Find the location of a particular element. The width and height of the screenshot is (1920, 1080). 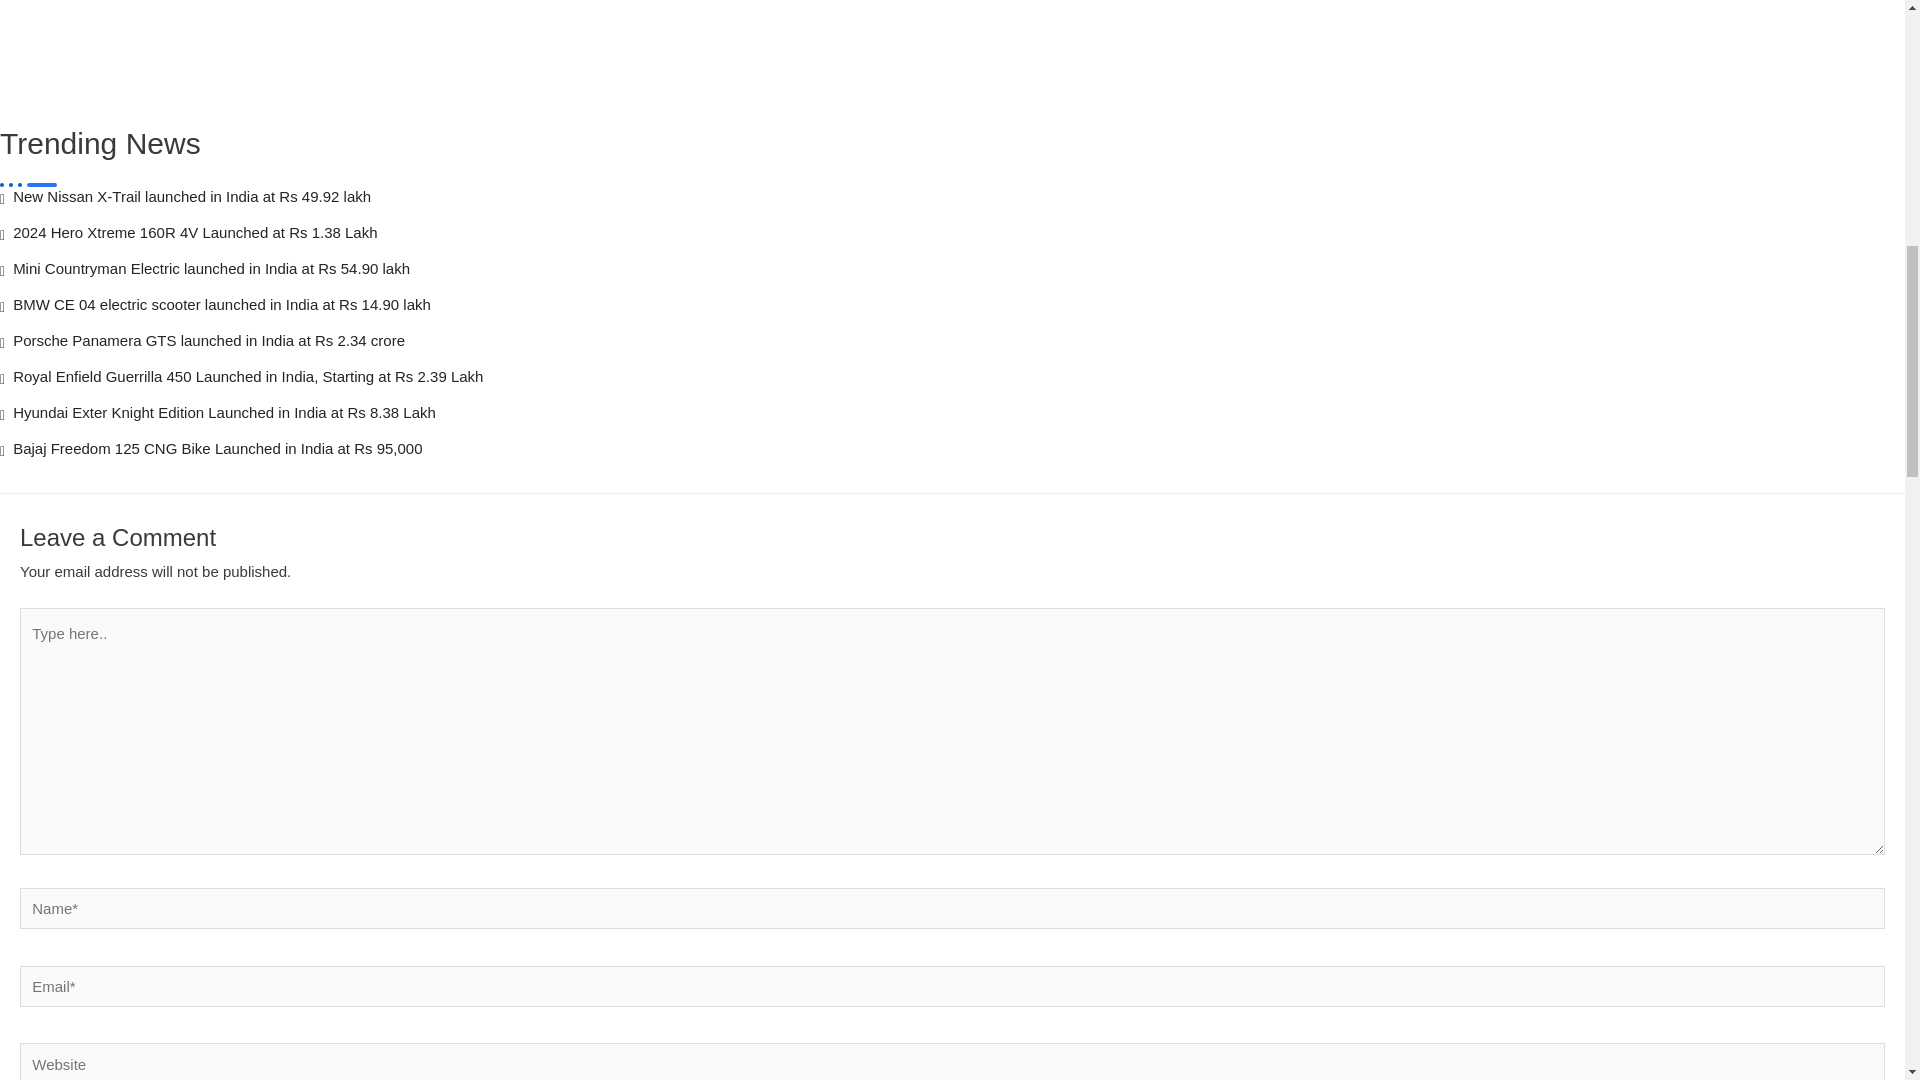

Porsche Panamera GTS launched in India at Rs 2.34 crore is located at coordinates (952, 344).